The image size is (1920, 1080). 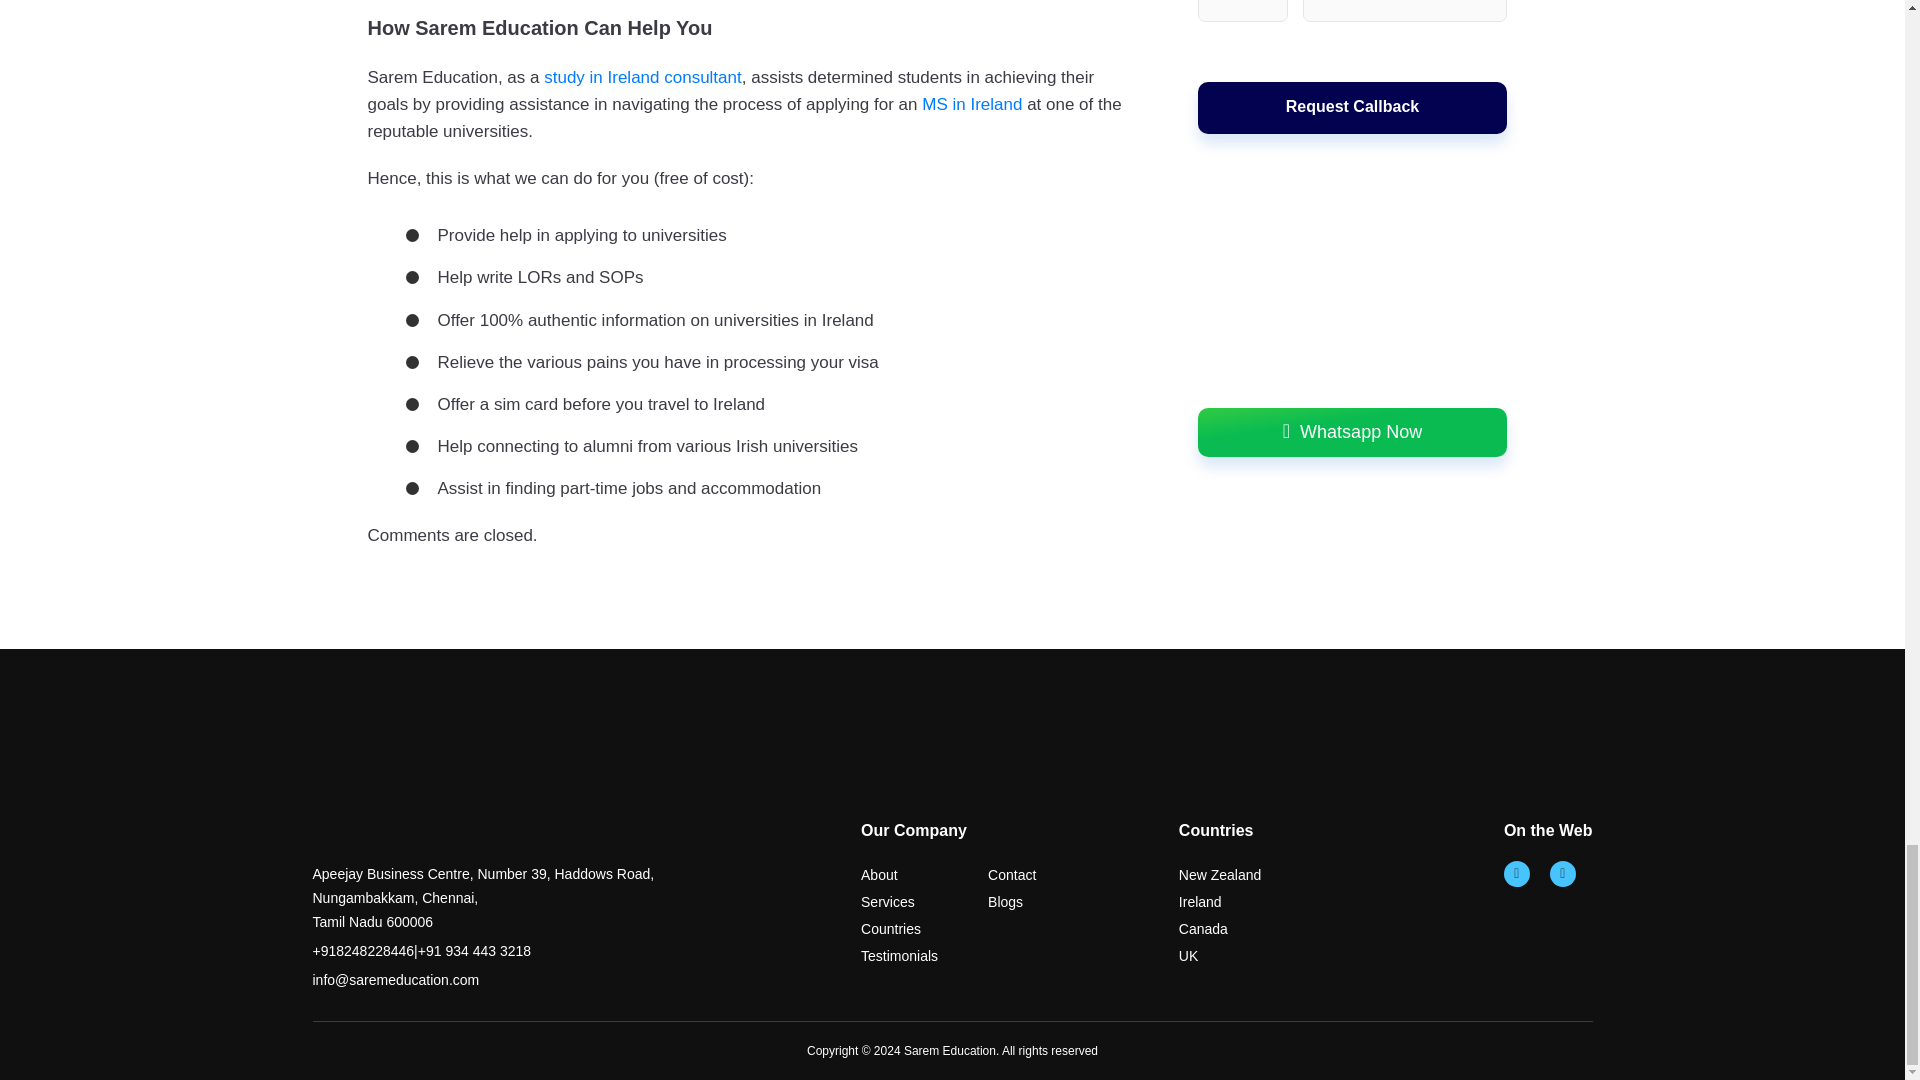 What do you see at coordinates (888, 902) in the screenshot?
I see `Services` at bounding box center [888, 902].